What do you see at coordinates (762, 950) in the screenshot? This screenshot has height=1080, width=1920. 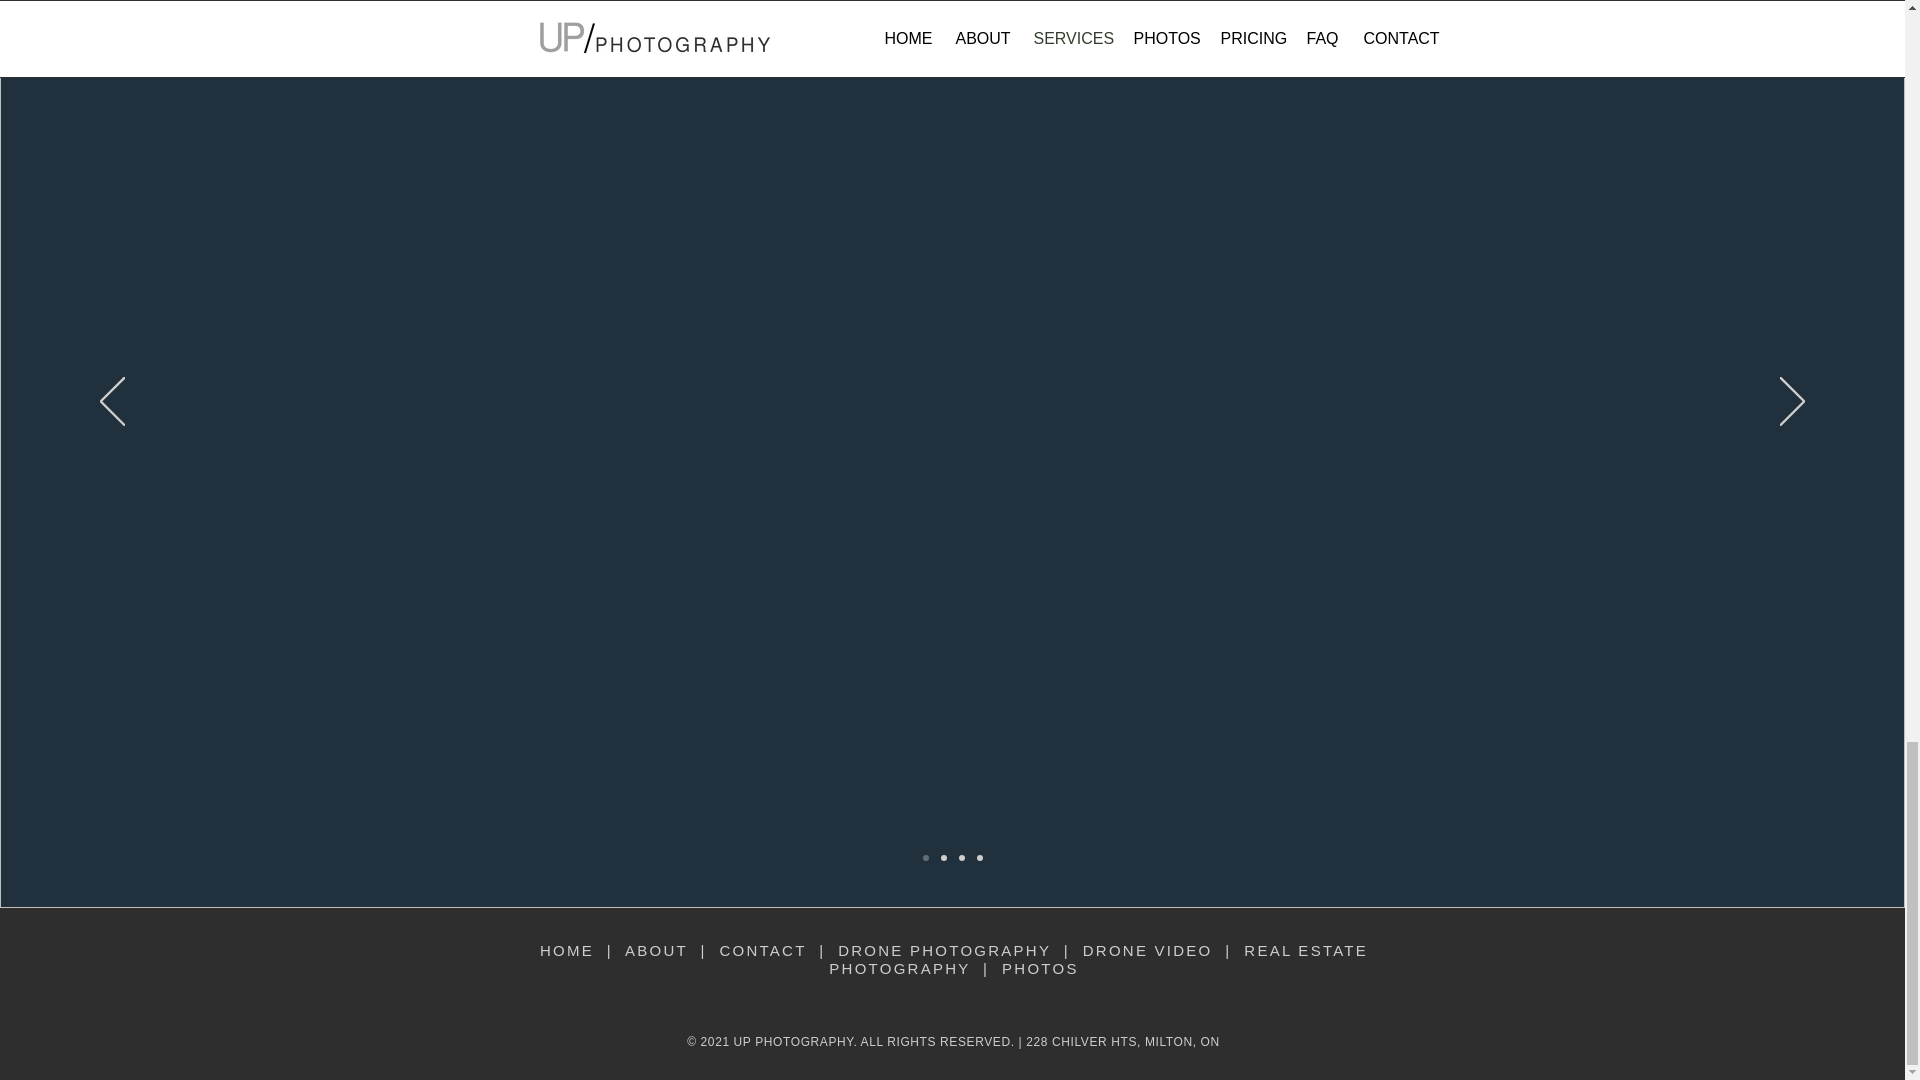 I see `CONTACT` at bounding box center [762, 950].